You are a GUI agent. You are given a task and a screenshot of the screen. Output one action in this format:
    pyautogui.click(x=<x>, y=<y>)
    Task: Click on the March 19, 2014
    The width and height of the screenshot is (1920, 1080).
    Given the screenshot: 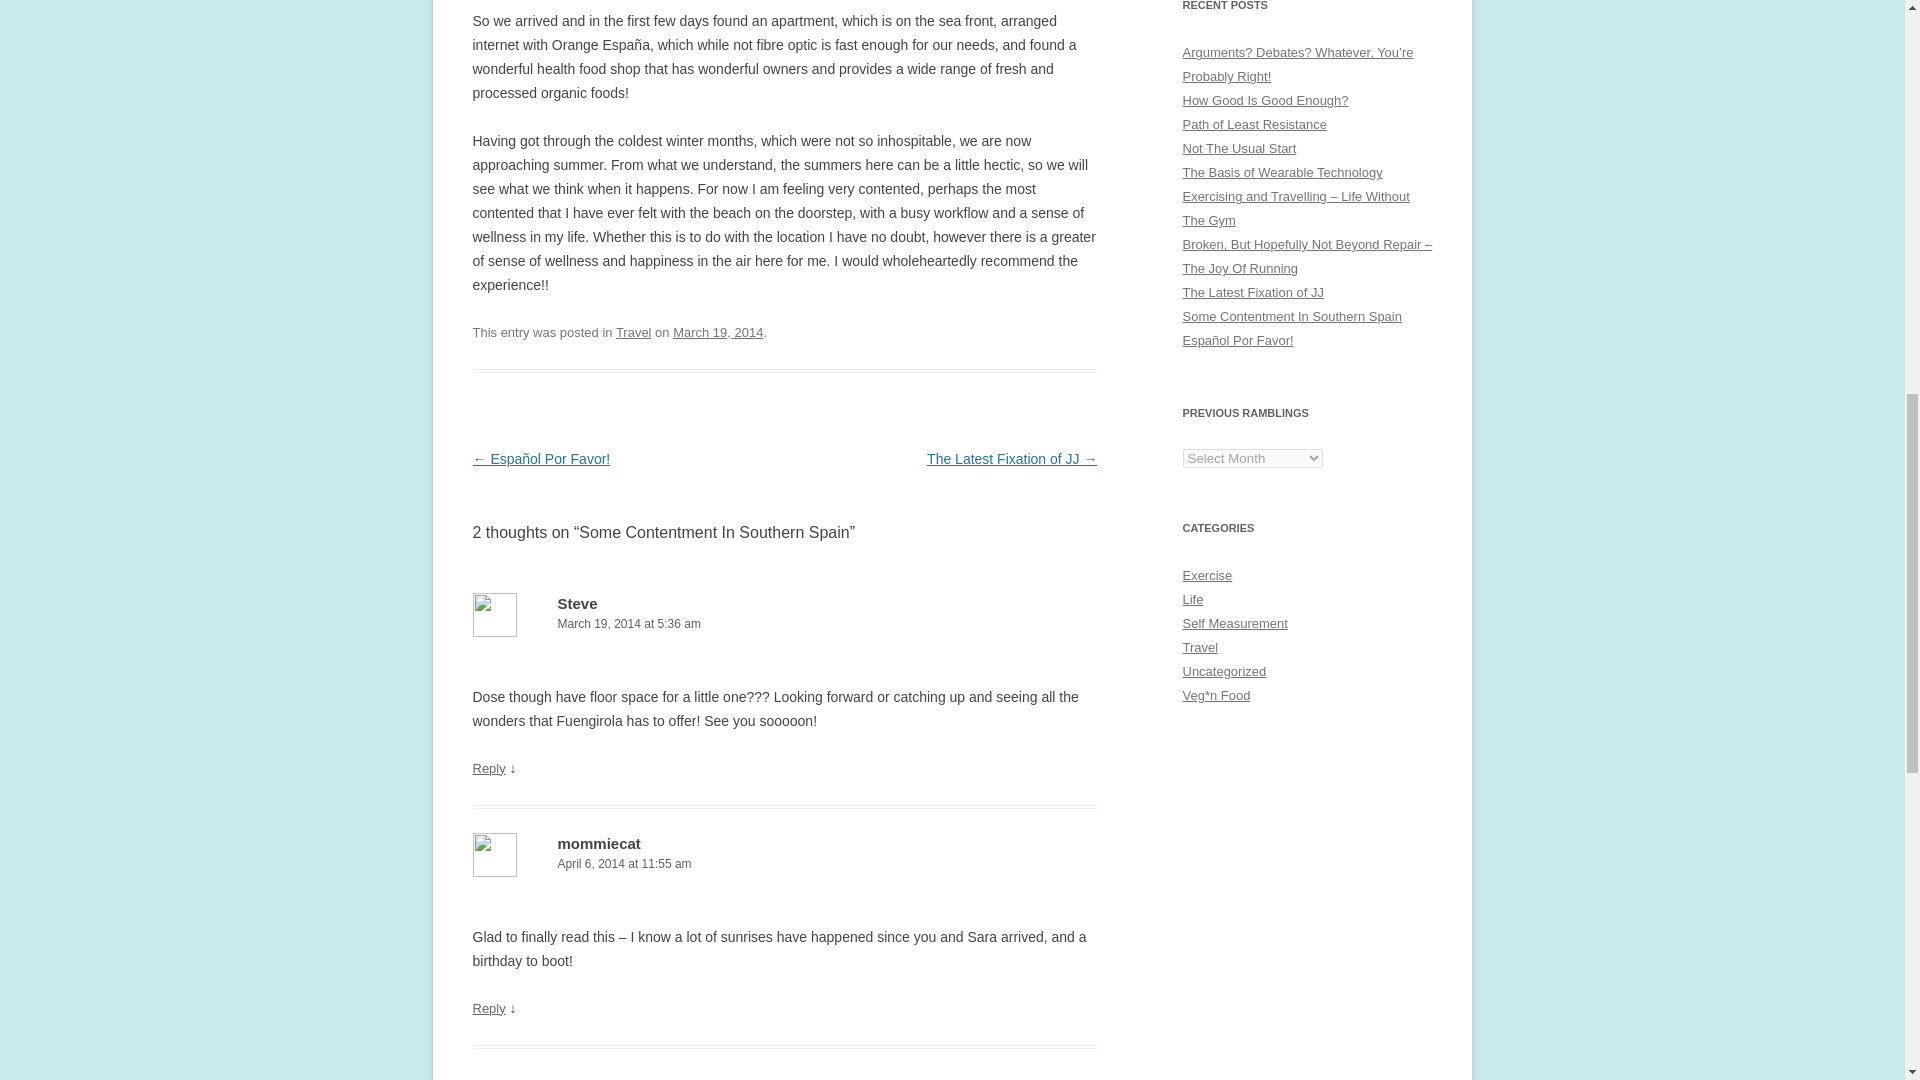 What is the action you would take?
    pyautogui.click(x=718, y=332)
    